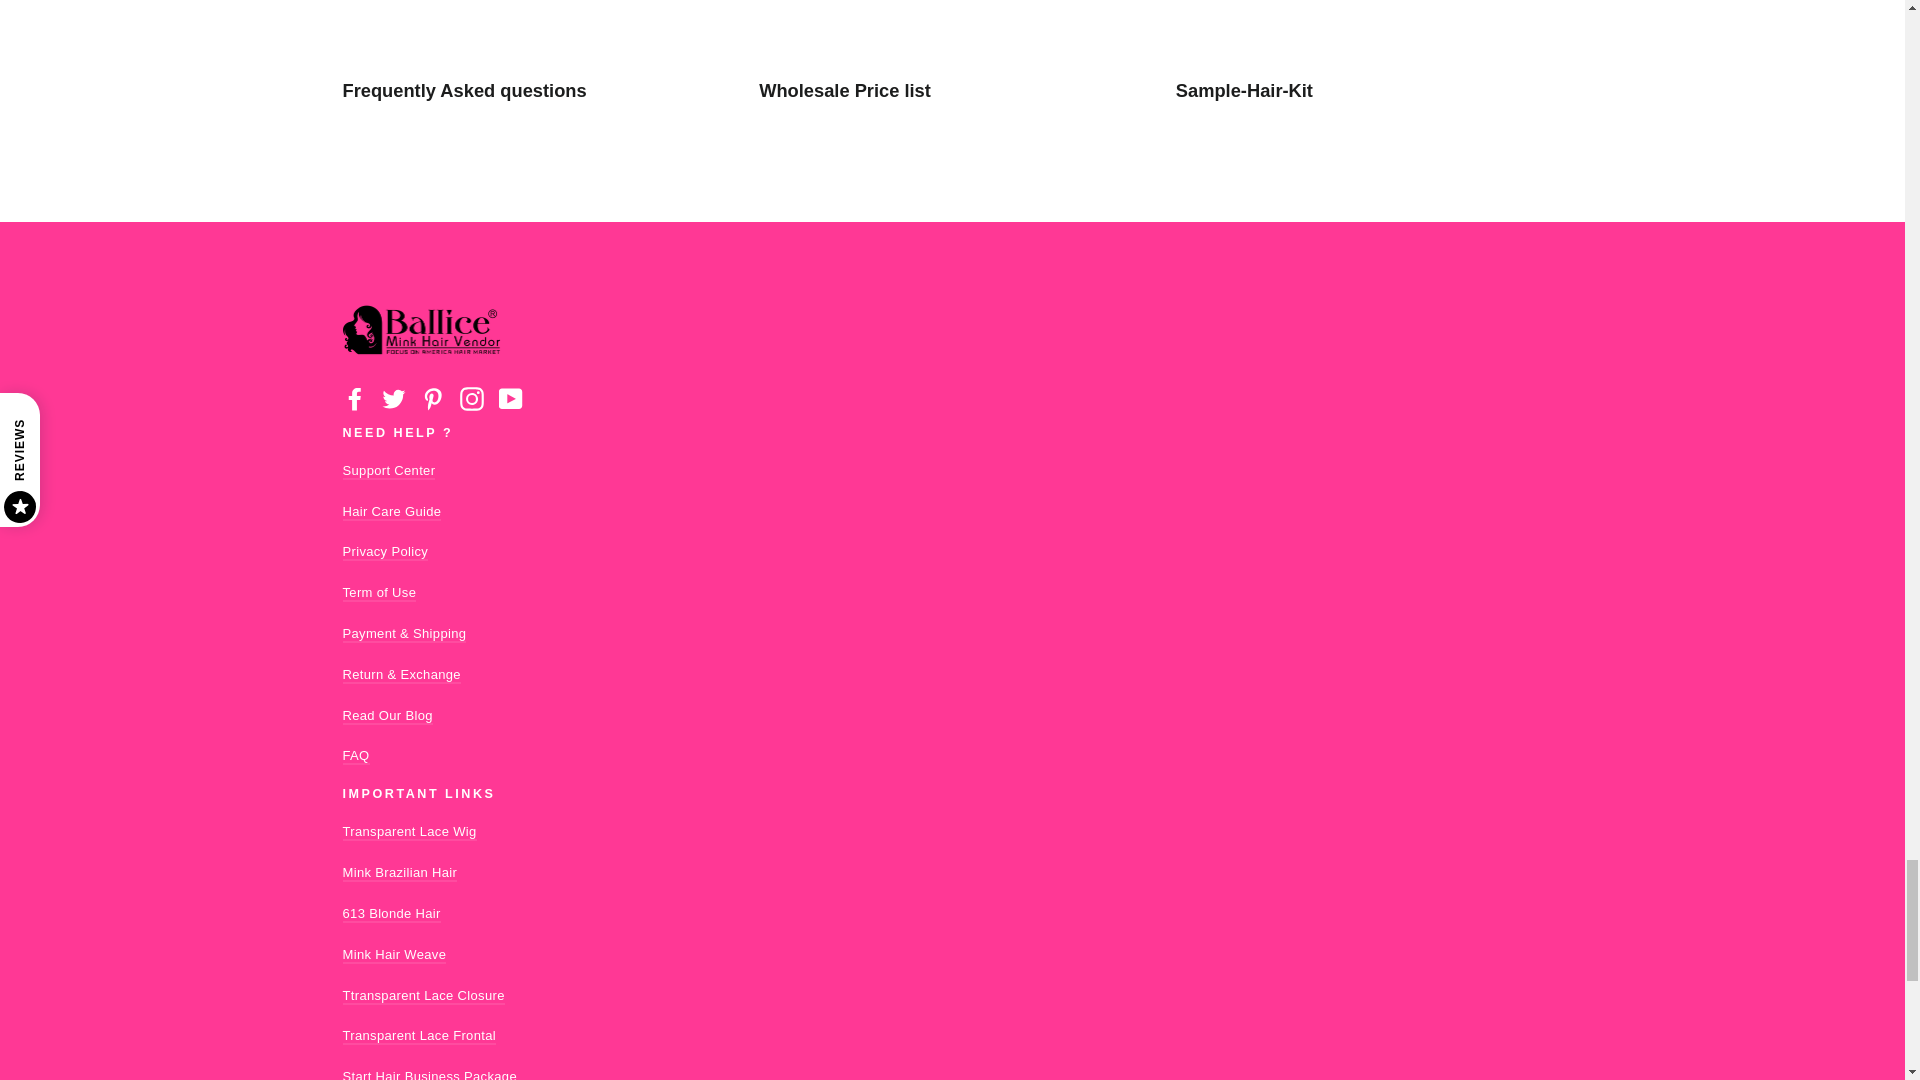  I want to click on Ballice on Instagram, so click(472, 398).